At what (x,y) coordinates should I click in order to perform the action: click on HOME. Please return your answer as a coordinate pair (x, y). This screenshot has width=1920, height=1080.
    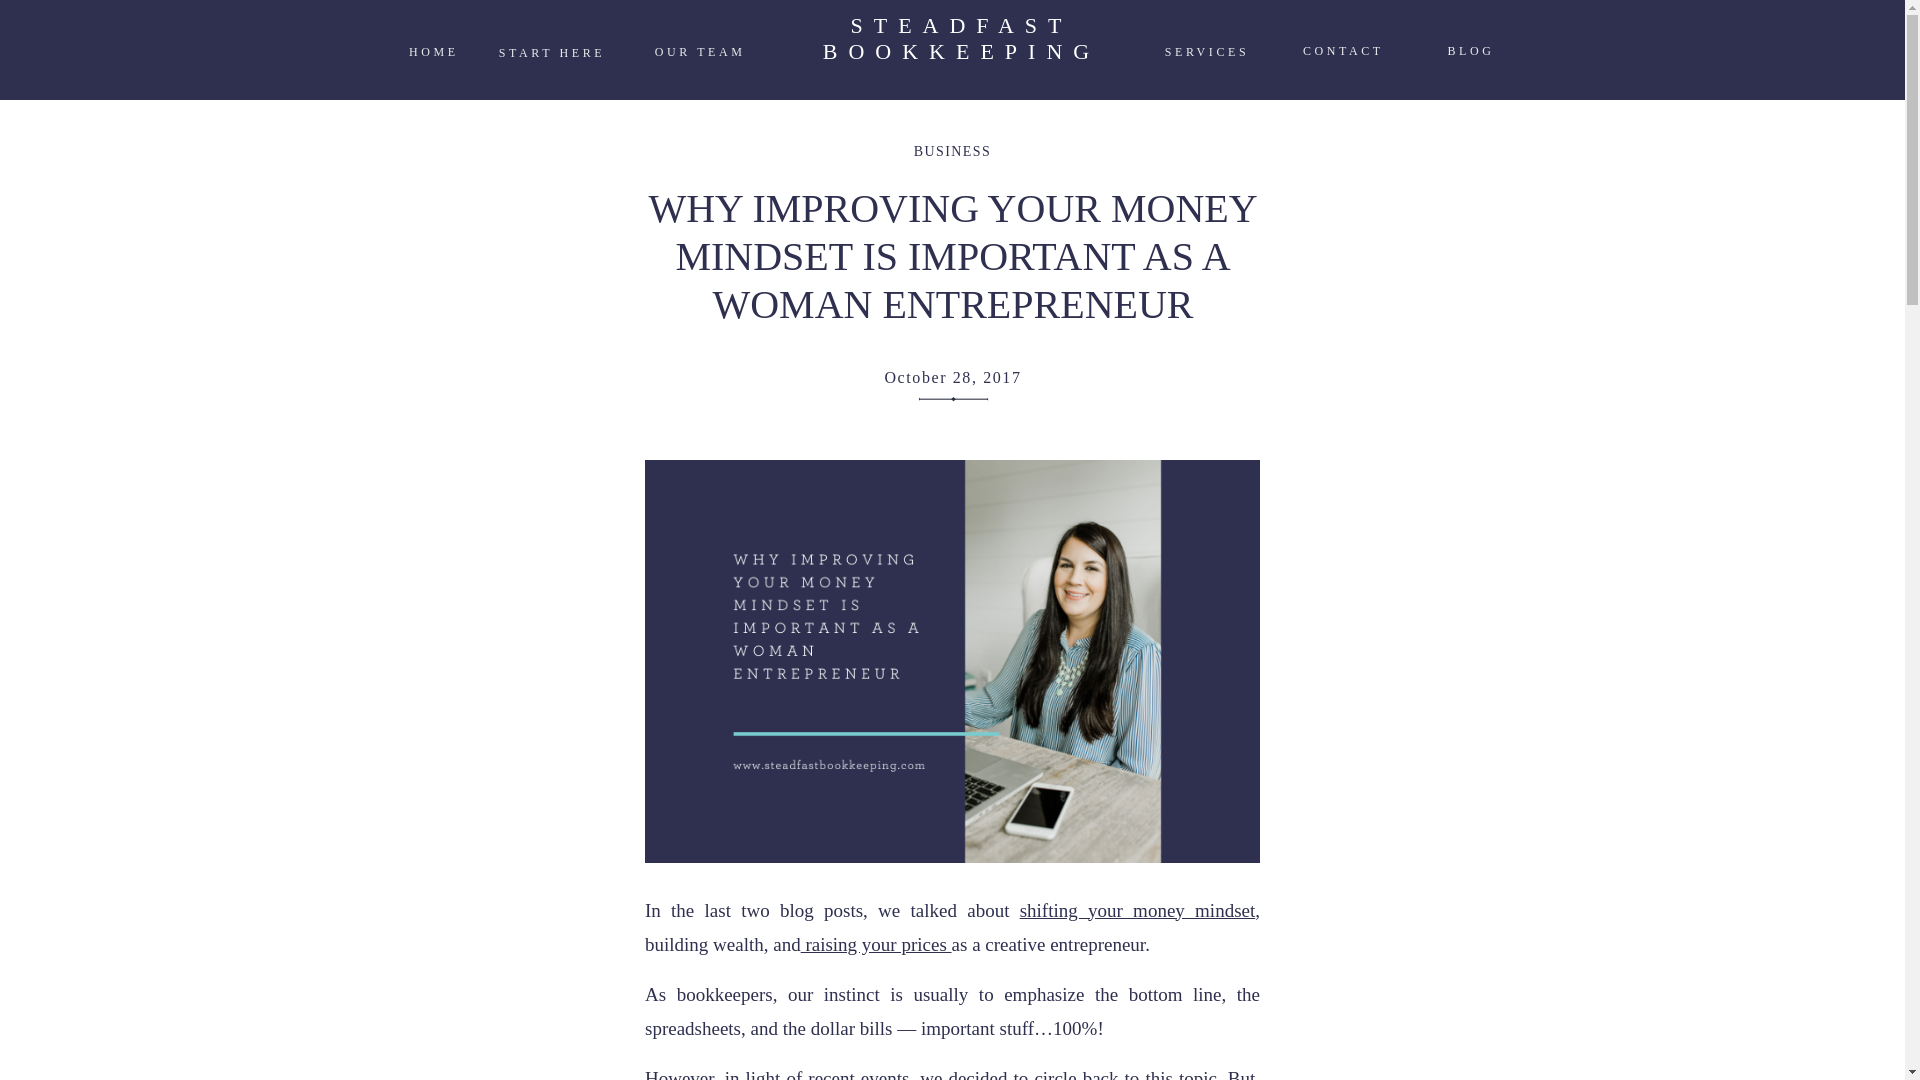
    Looking at the image, I should click on (434, 50).